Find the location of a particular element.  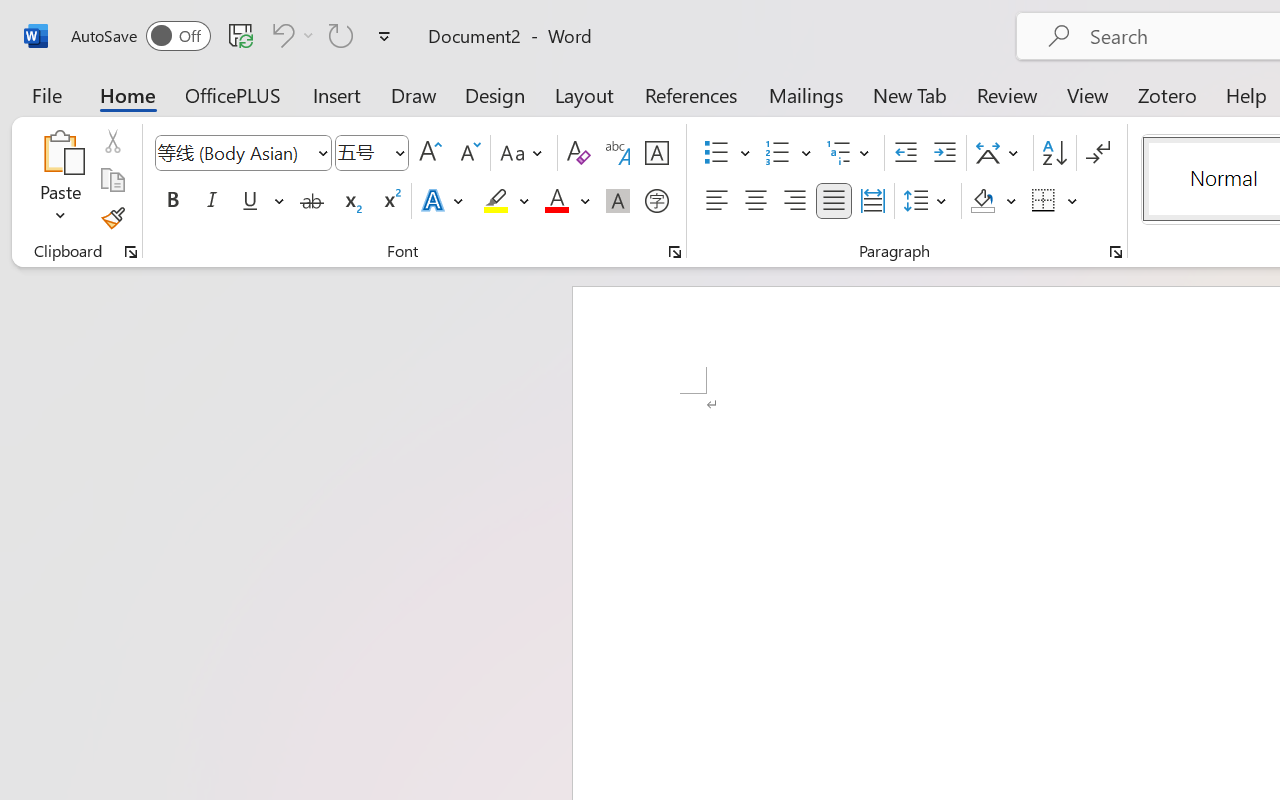

OfficePLUS is located at coordinates (233, 94).